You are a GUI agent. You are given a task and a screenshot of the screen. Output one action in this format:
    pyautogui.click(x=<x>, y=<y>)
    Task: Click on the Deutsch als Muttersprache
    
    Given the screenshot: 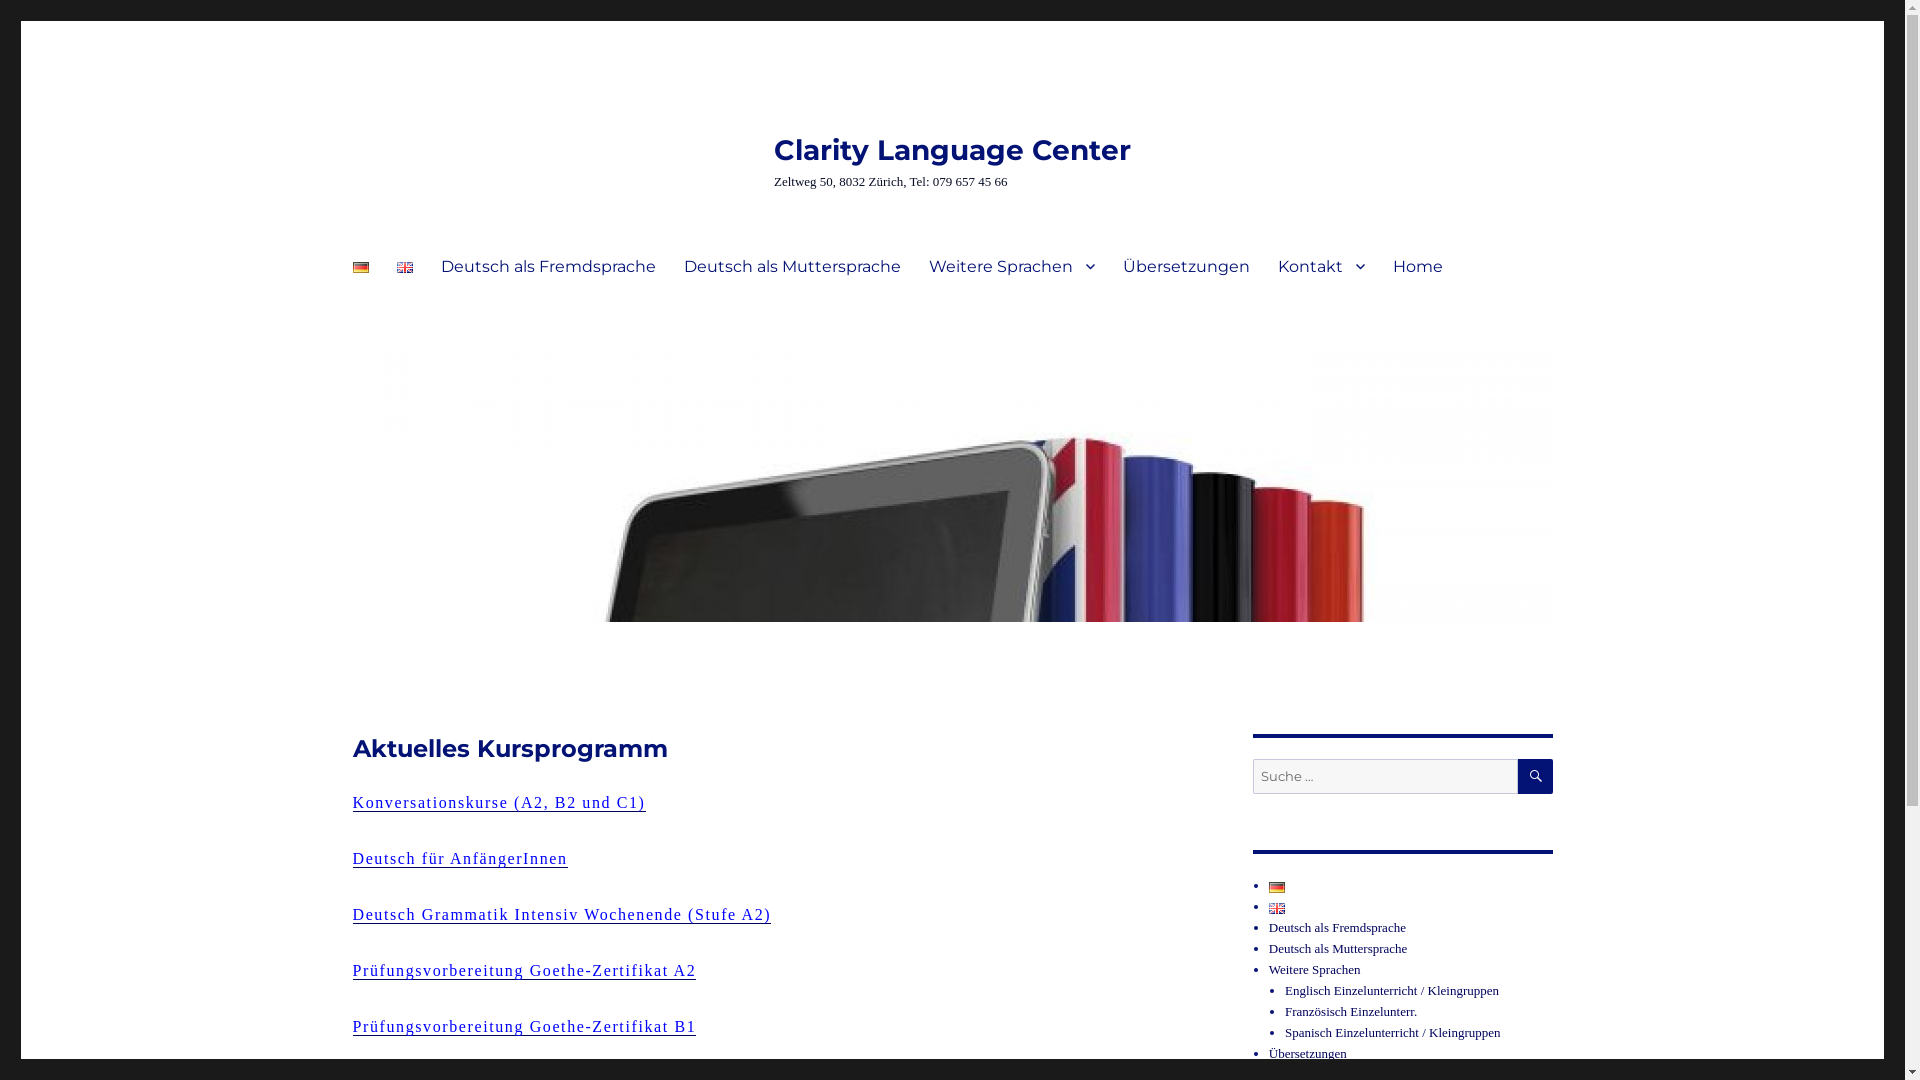 What is the action you would take?
    pyautogui.click(x=792, y=266)
    